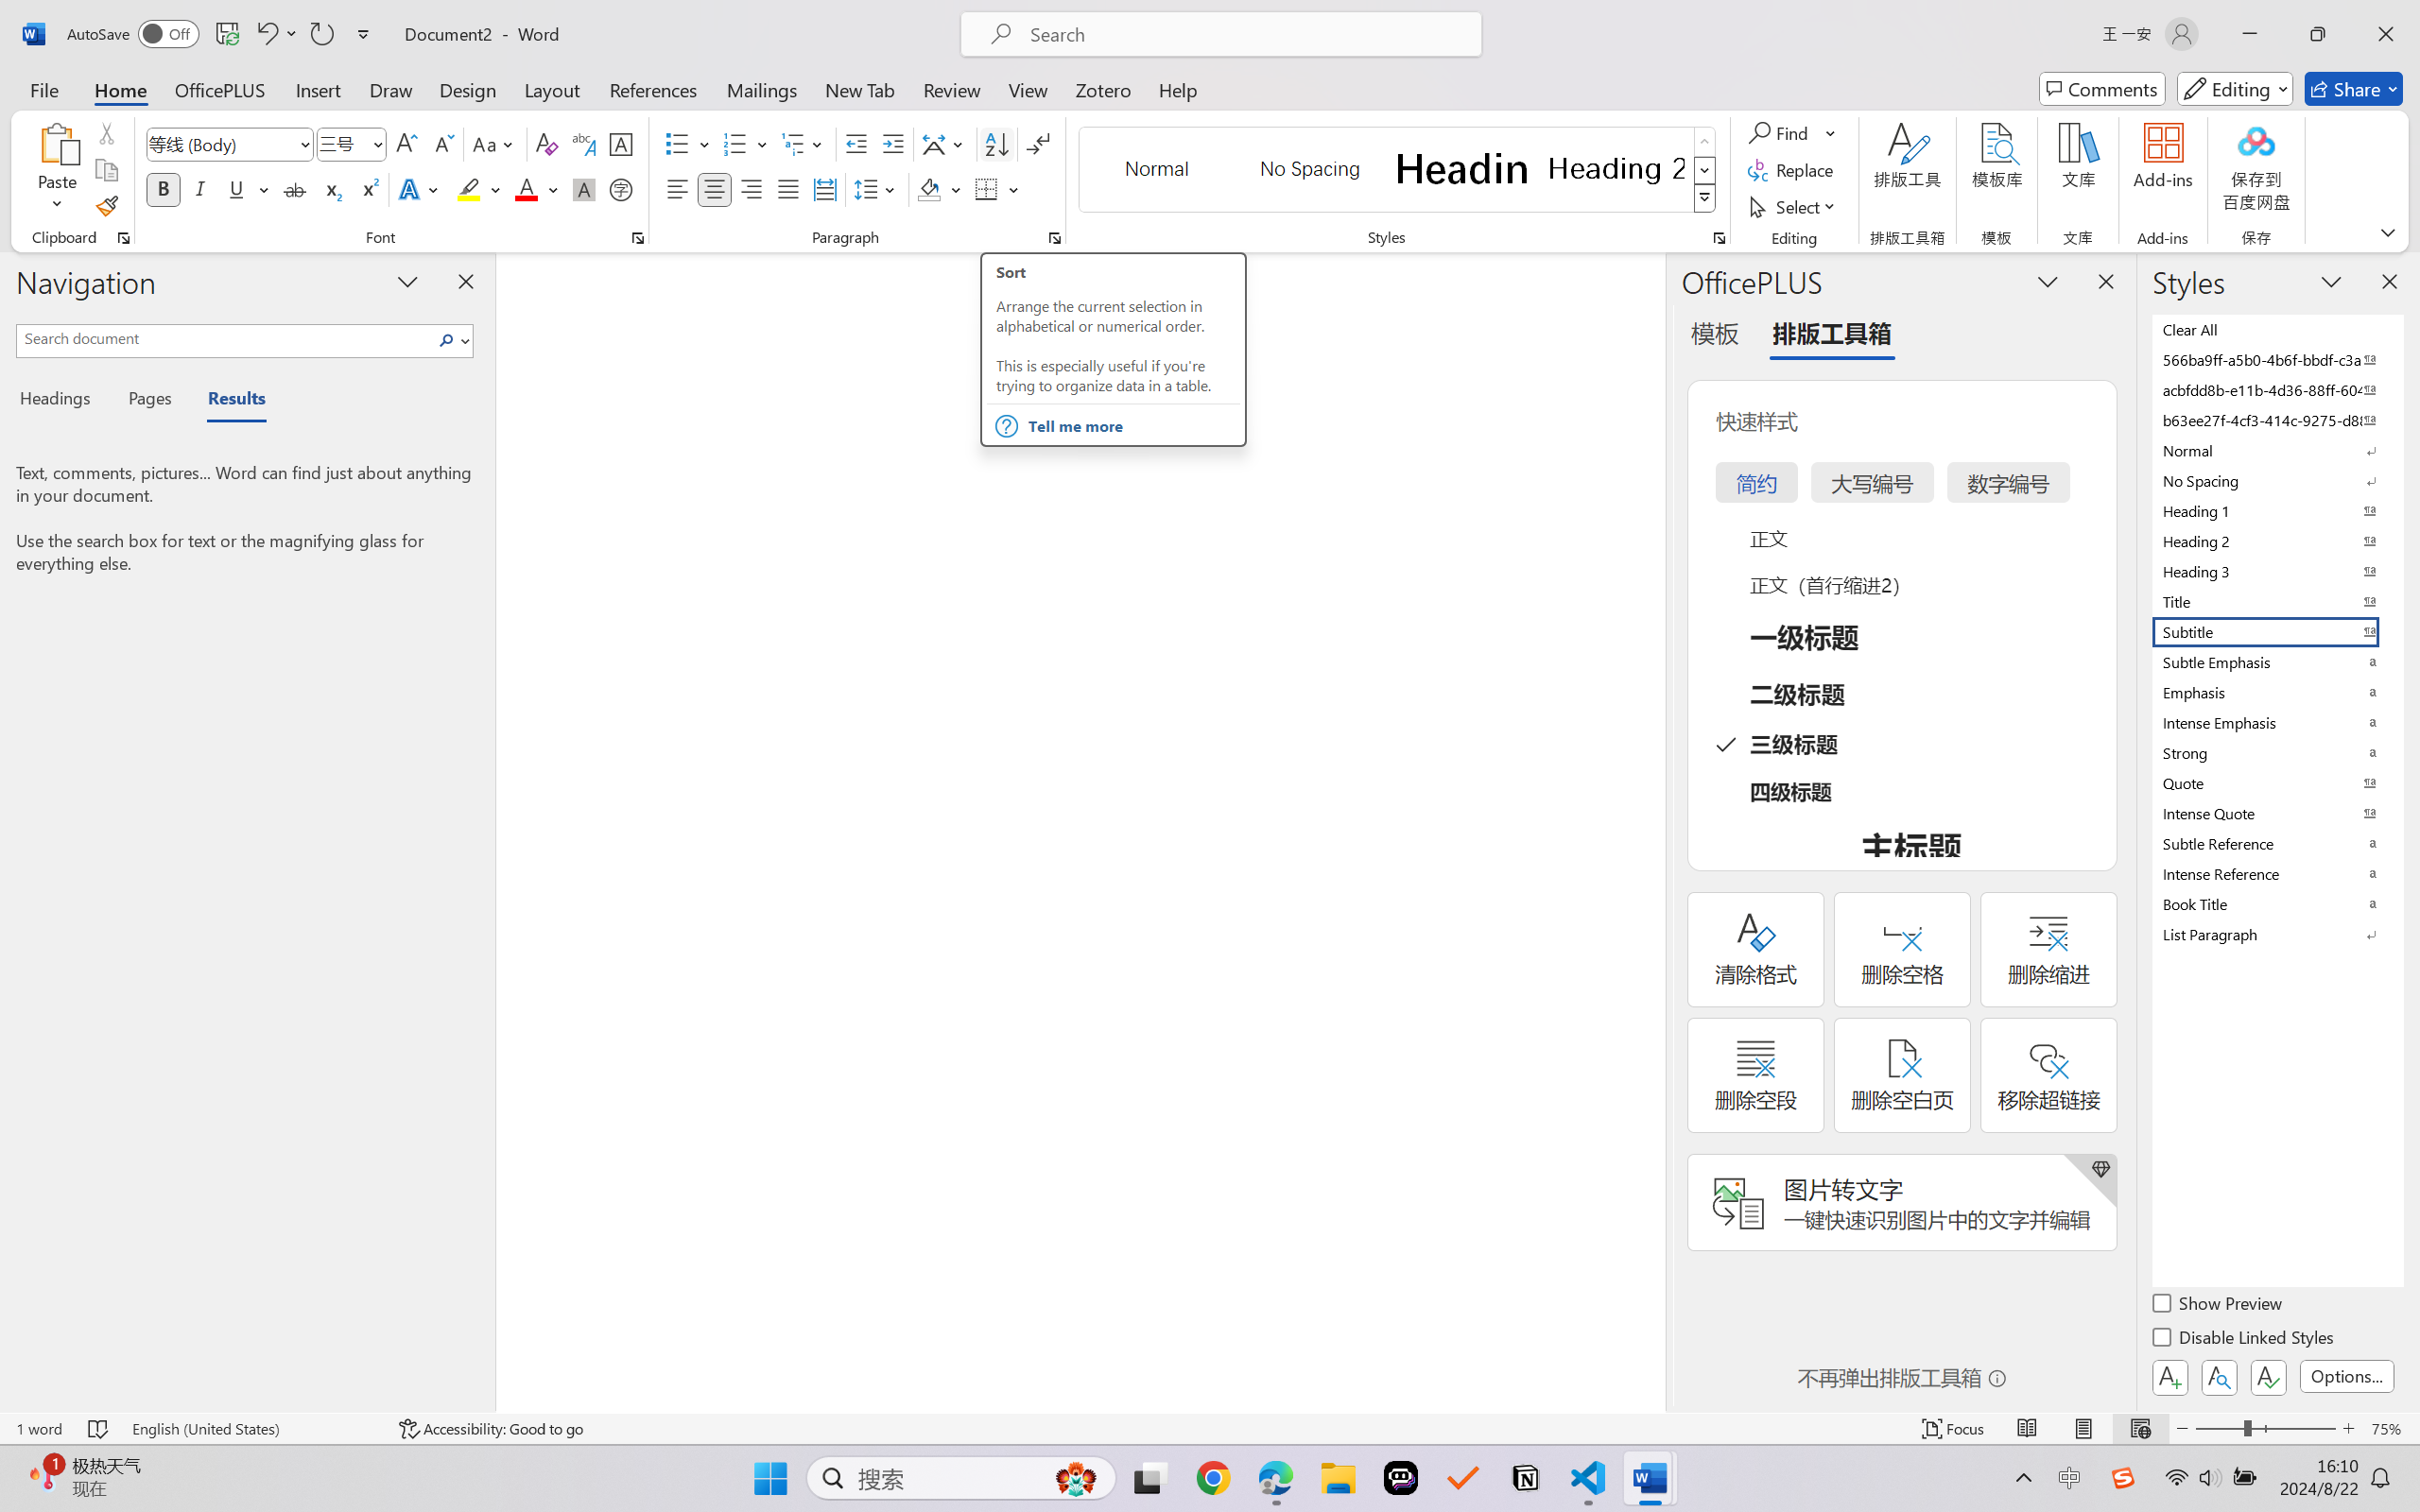 Image resolution: width=2420 pixels, height=1512 pixels. Describe the element at coordinates (331, 189) in the screenshot. I see `Subscript` at that location.